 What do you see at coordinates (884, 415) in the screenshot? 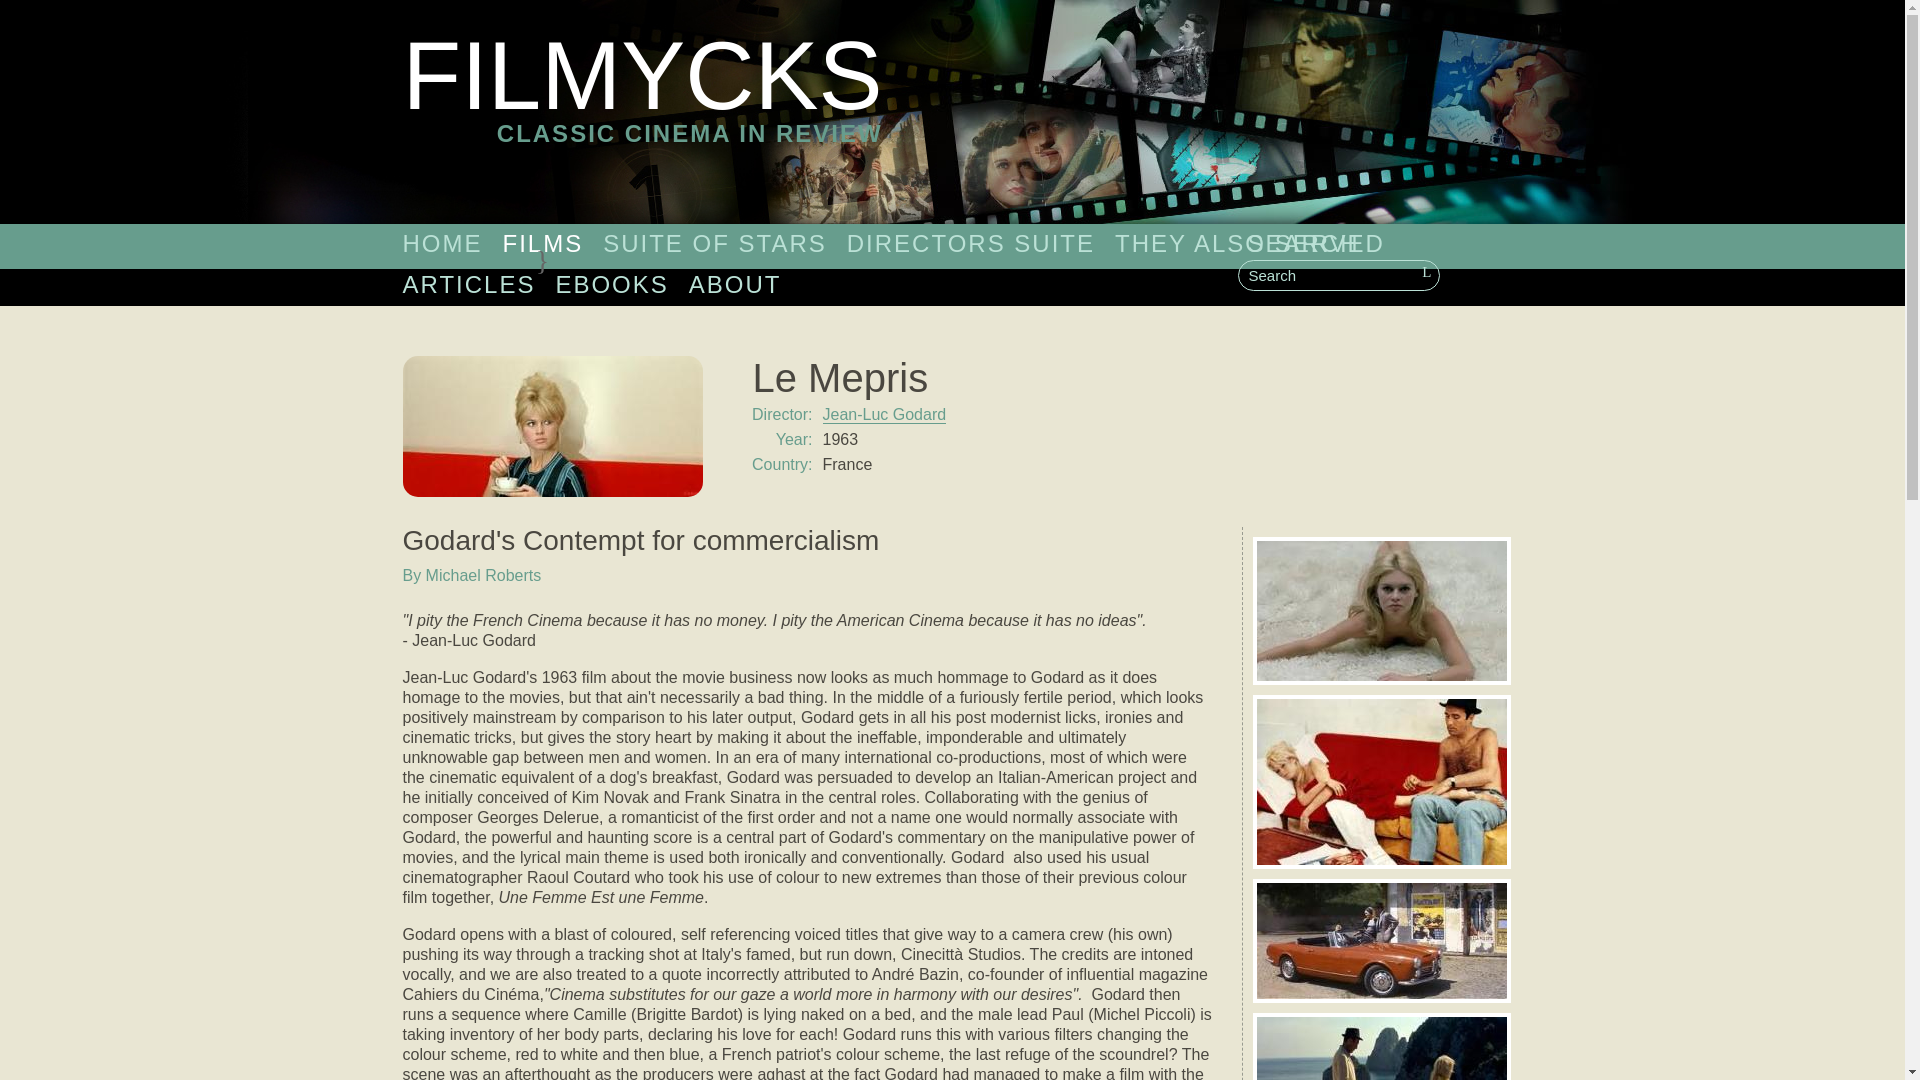
I see `Jean-Luc Godard` at bounding box center [884, 415].